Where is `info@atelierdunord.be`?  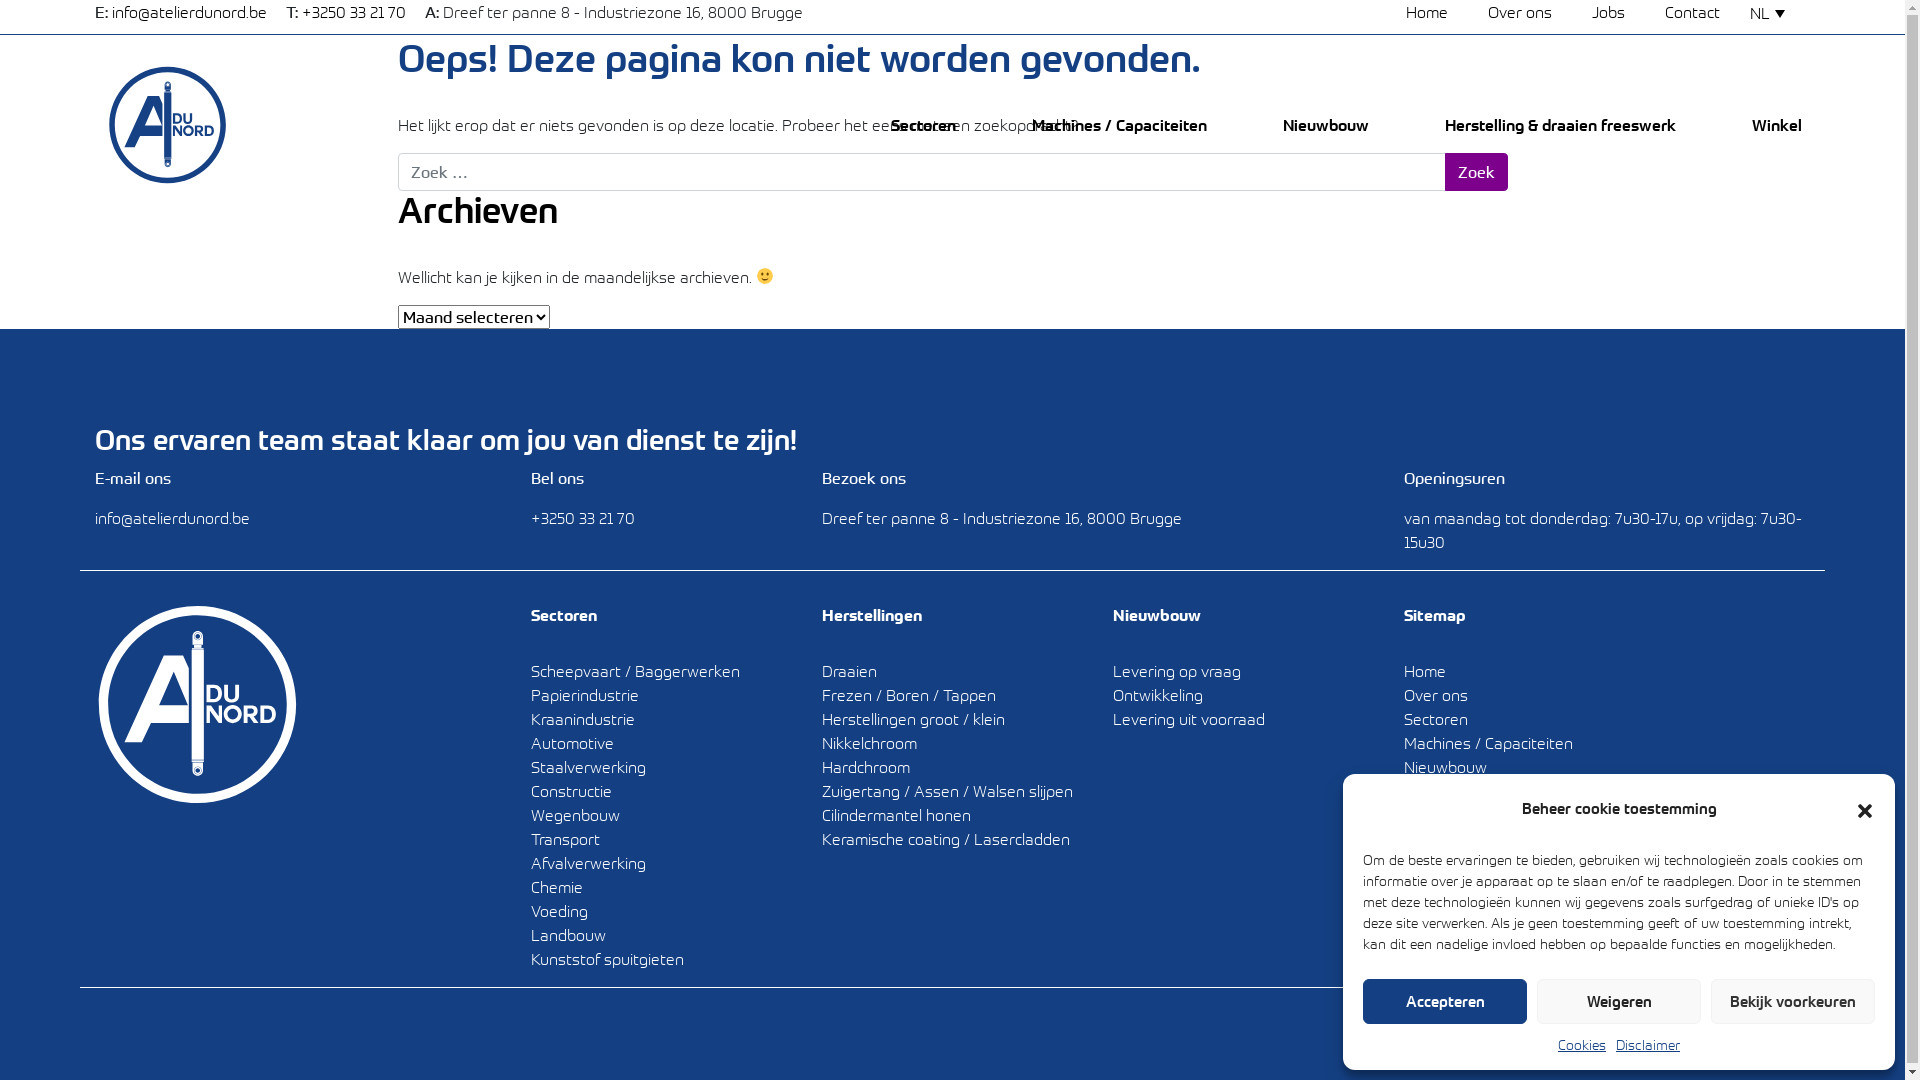 info@atelierdunord.be is located at coordinates (190, 12).